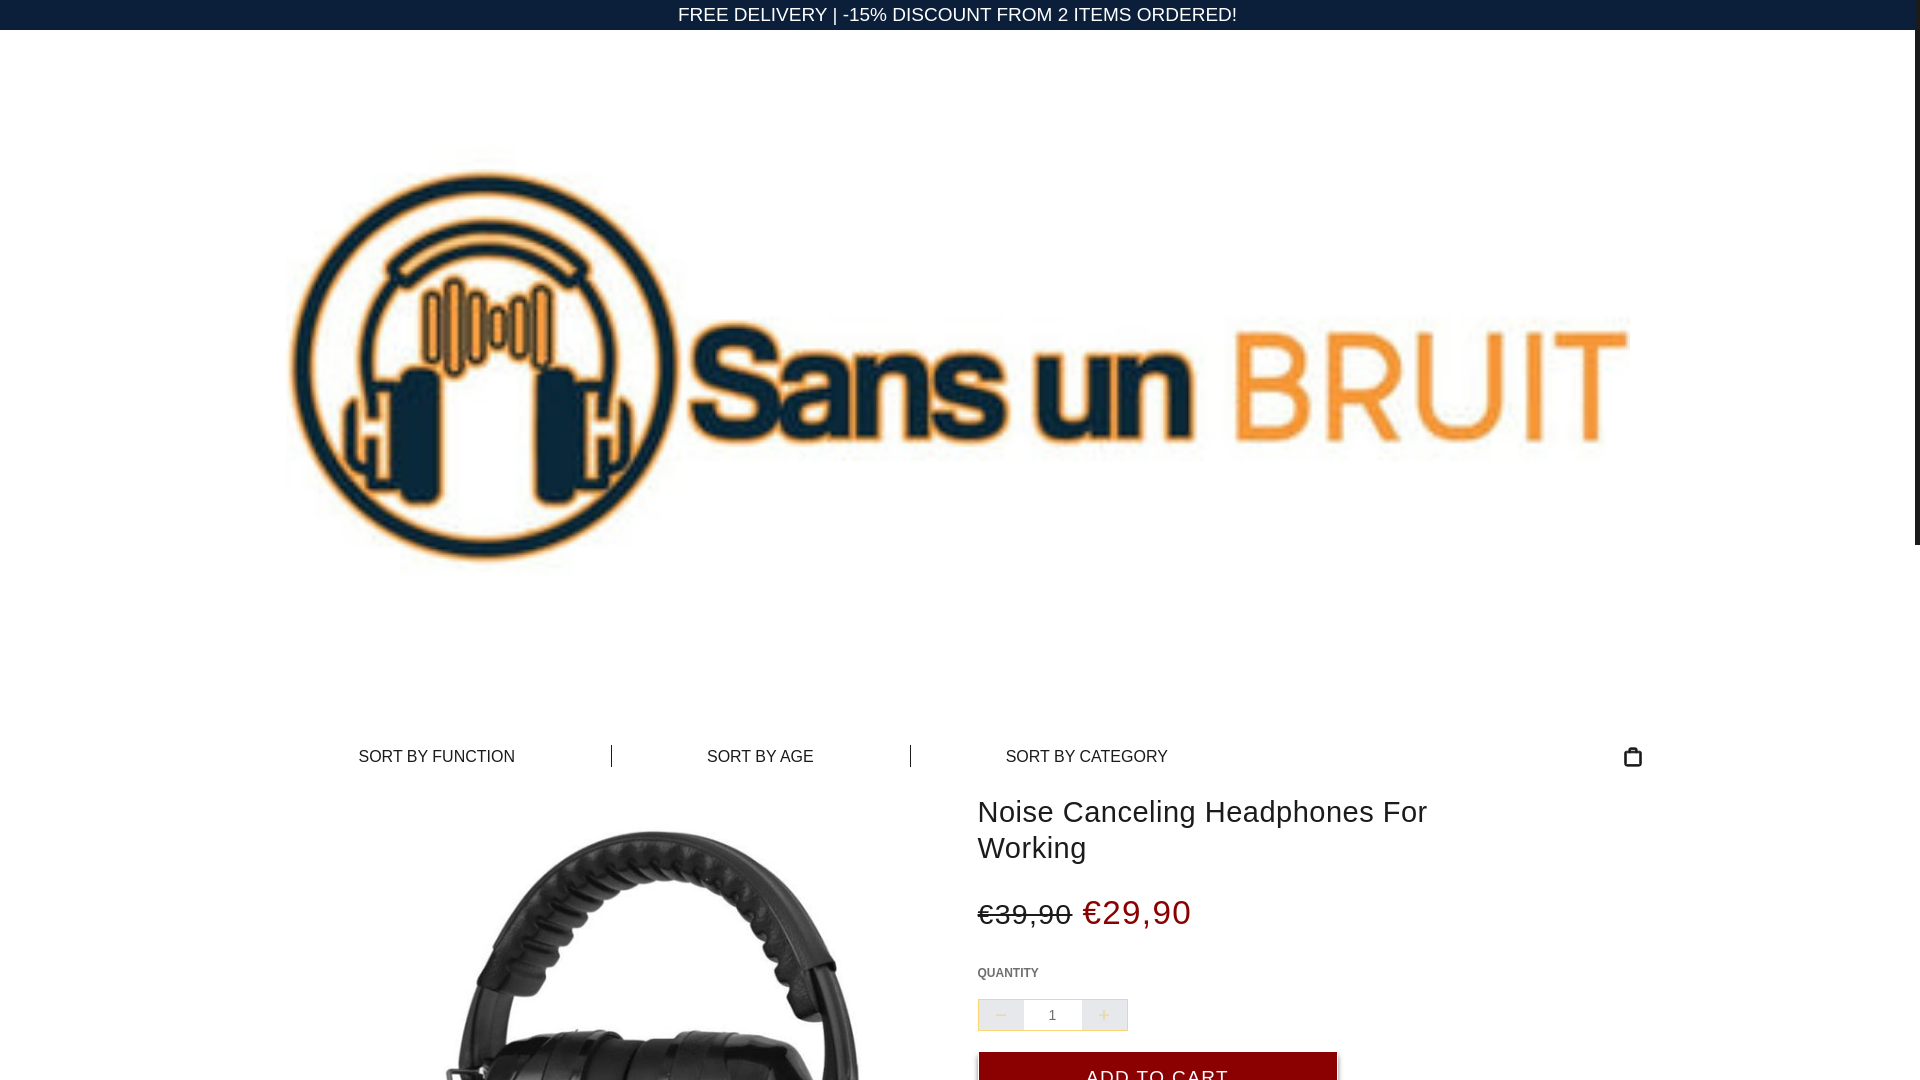  Describe the element at coordinates (760, 756) in the screenshot. I see `SORT BY AGE` at that location.